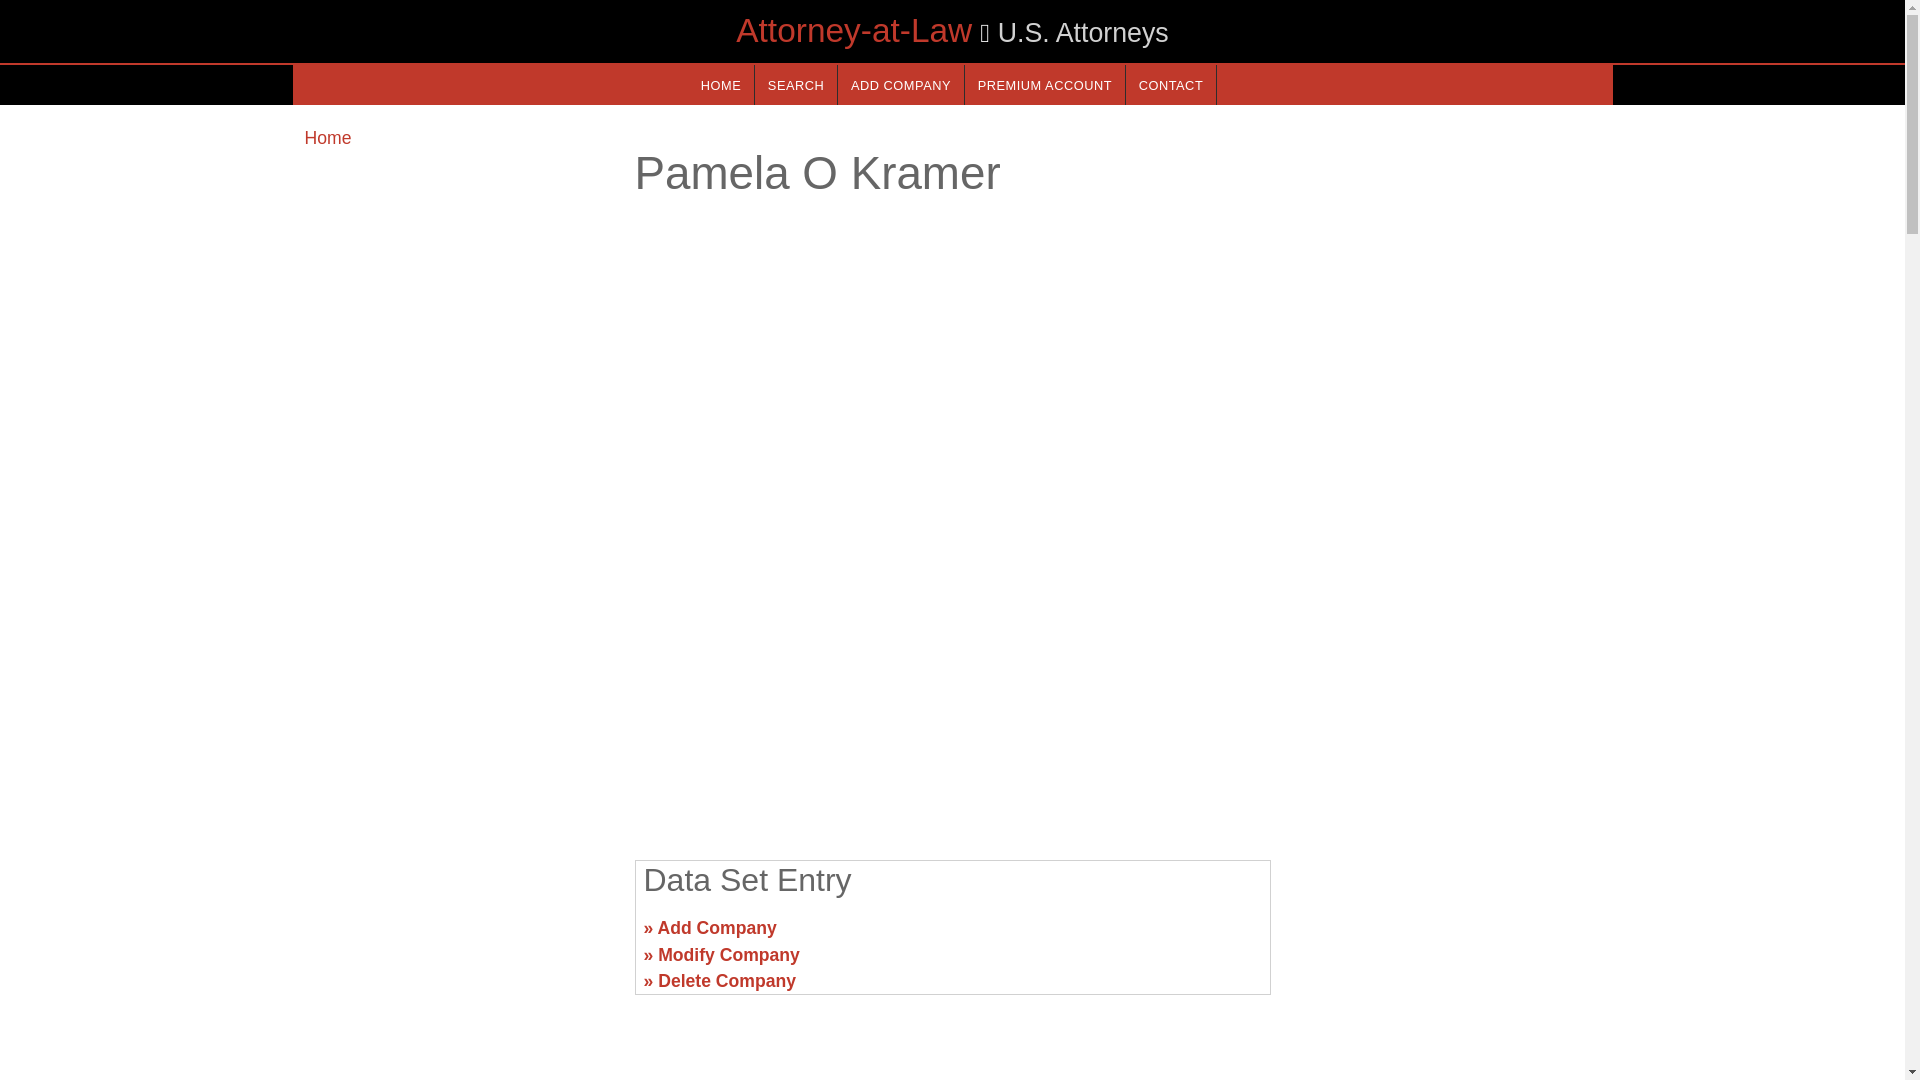 The height and width of the screenshot is (1080, 1920). What do you see at coordinates (1045, 84) in the screenshot?
I see `PREMIUM ACCOUNT` at bounding box center [1045, 84].